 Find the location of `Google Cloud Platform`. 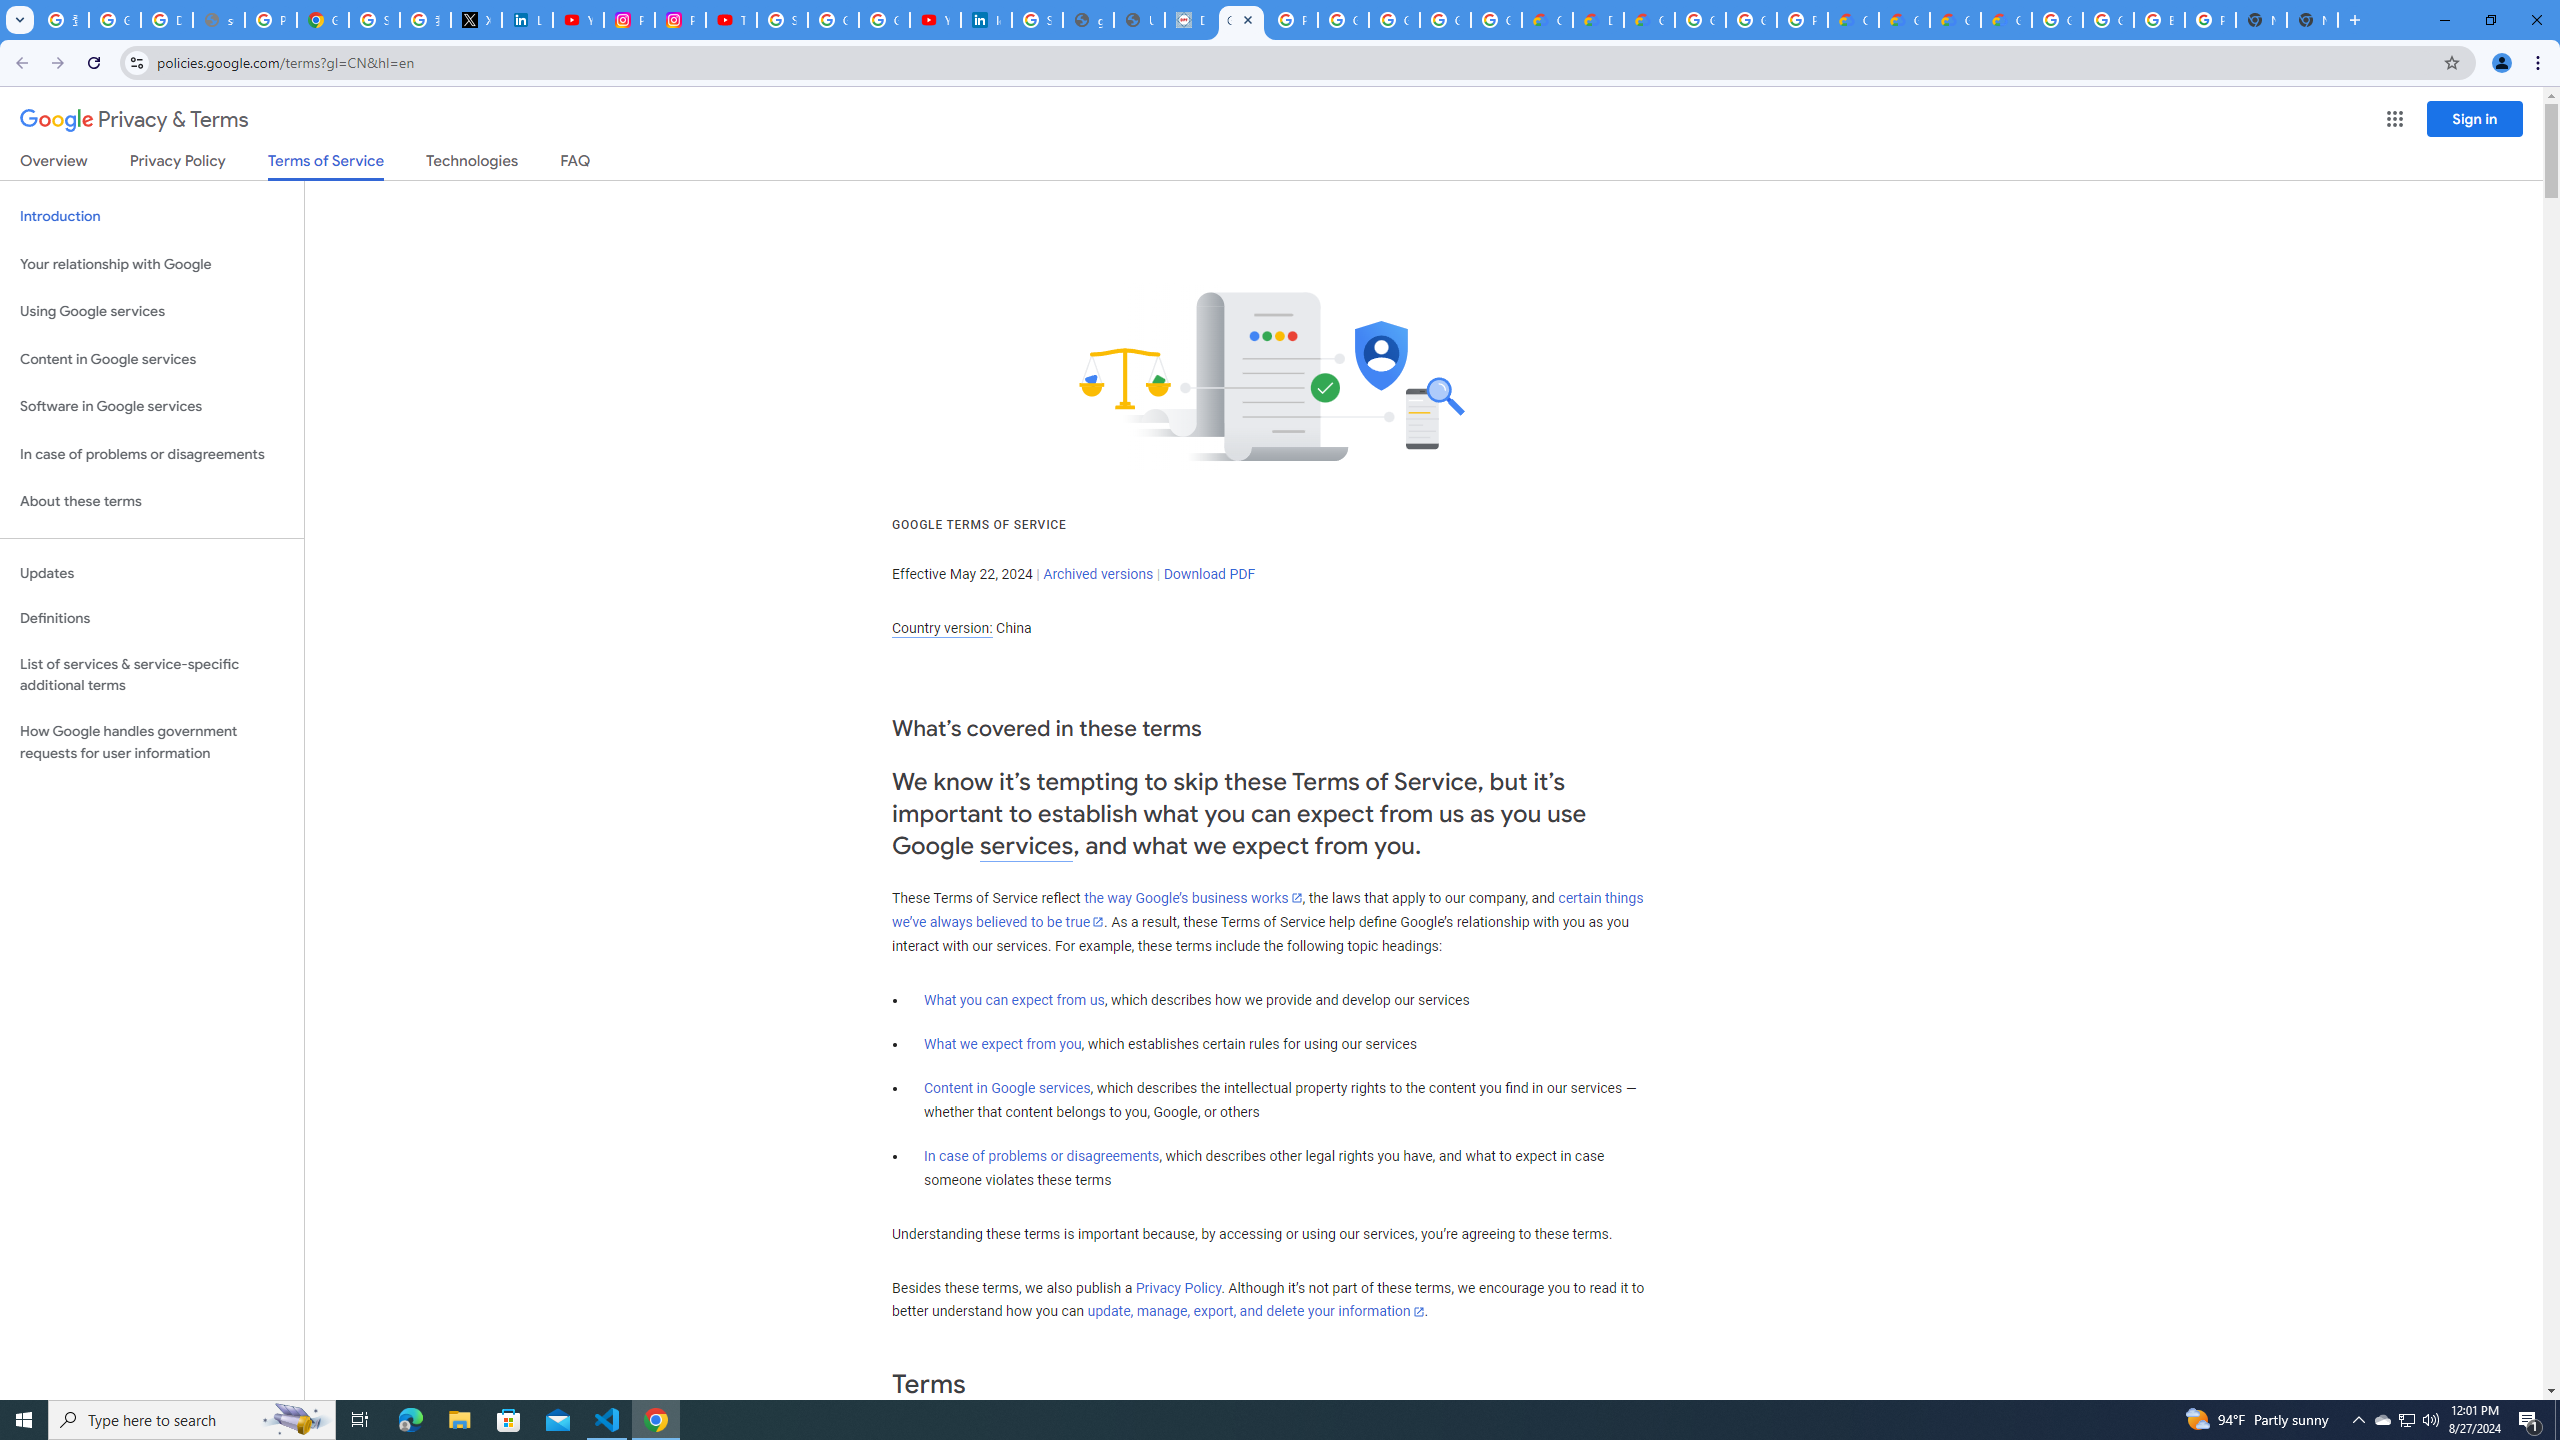

Google Cloud Platform is located at coordinates (1752, 20).